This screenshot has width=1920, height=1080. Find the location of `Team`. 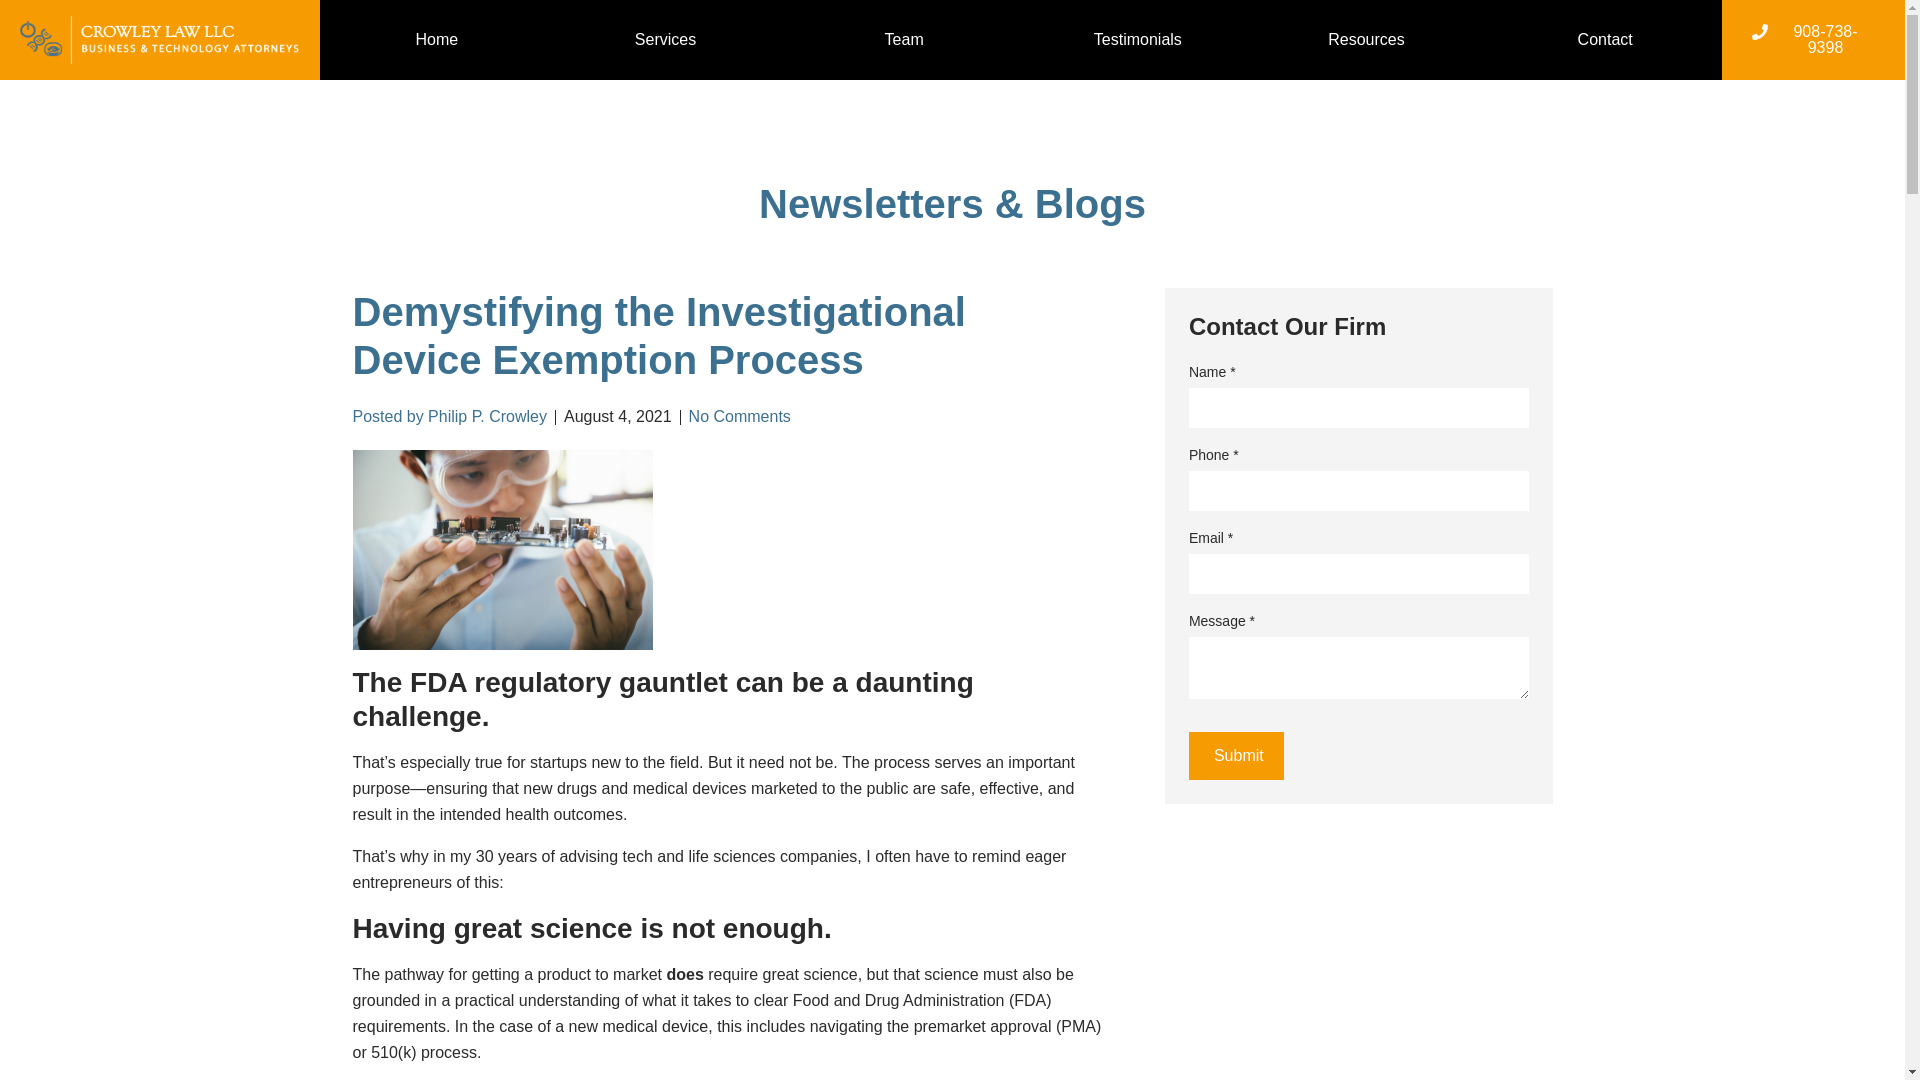

Team is located at coordinates (904, 40).